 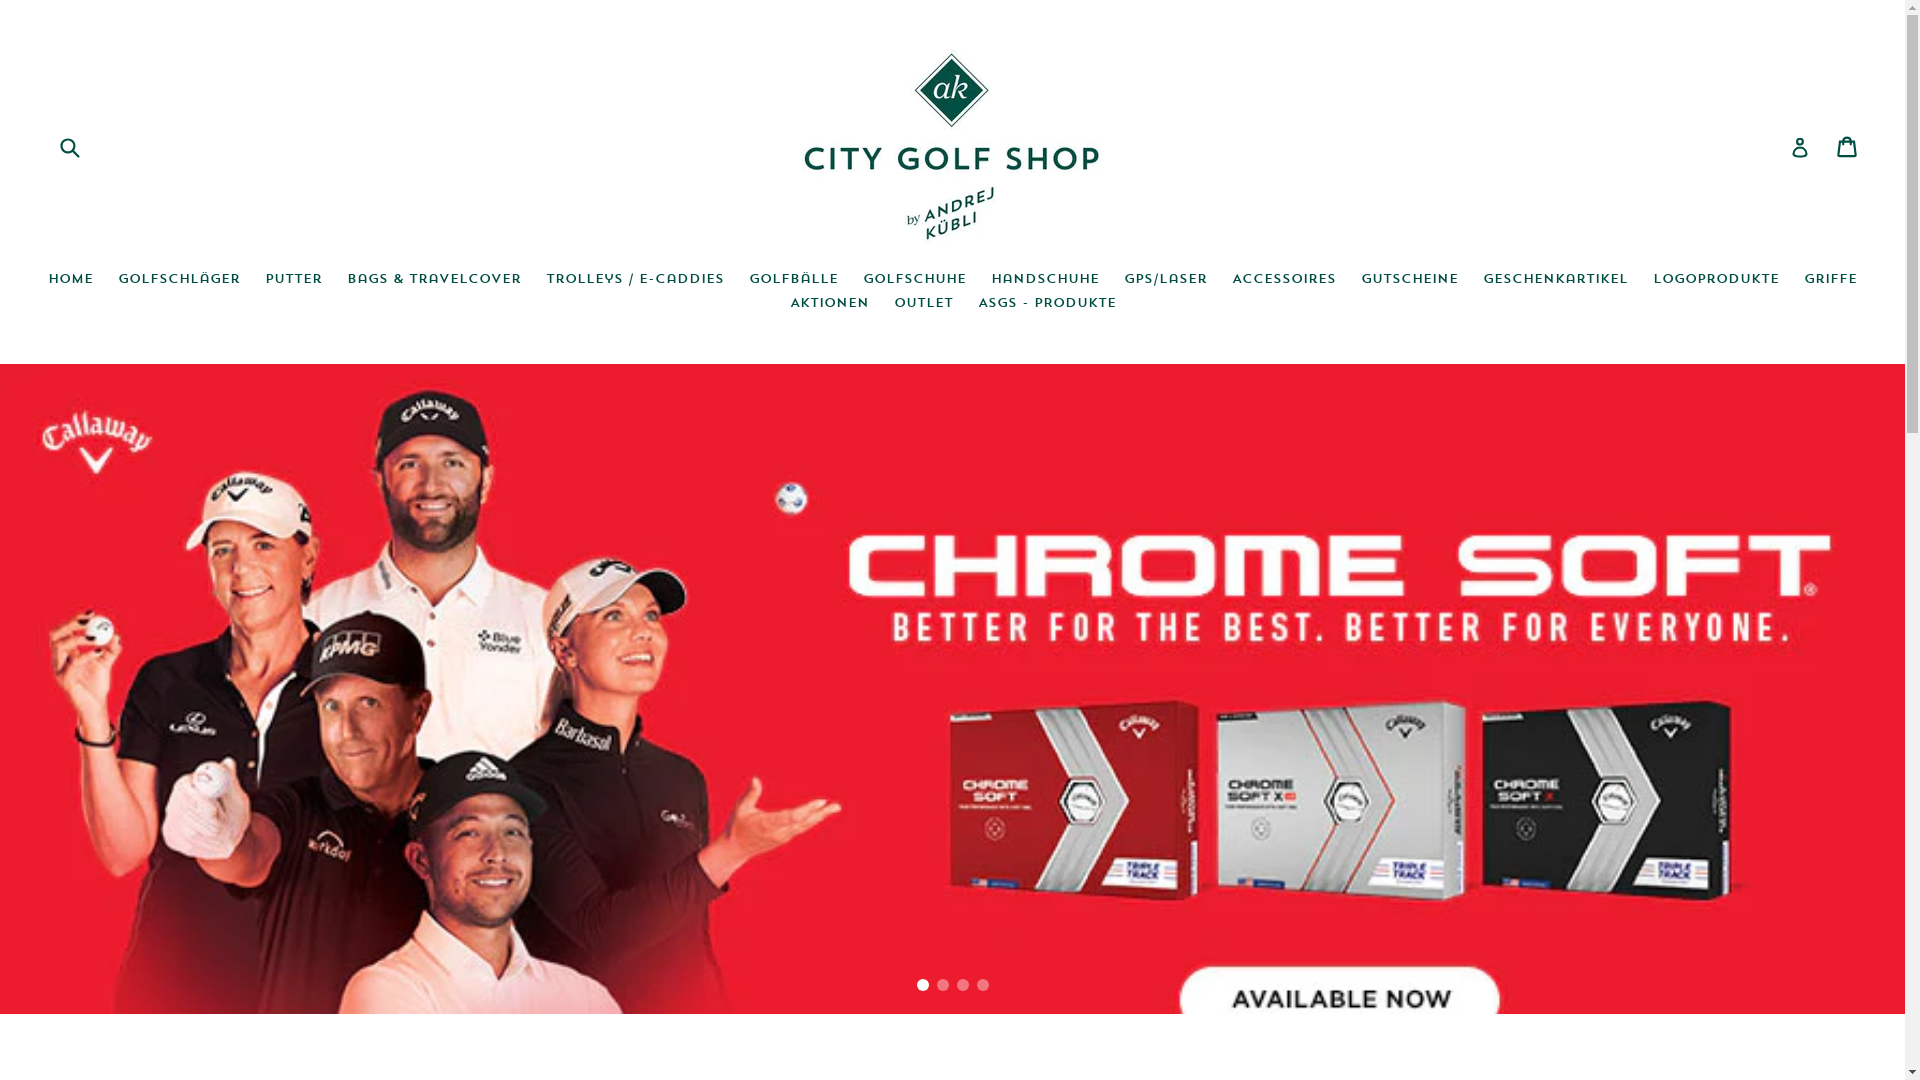 I want to click on Griffe, so click(x=1830, y=280).